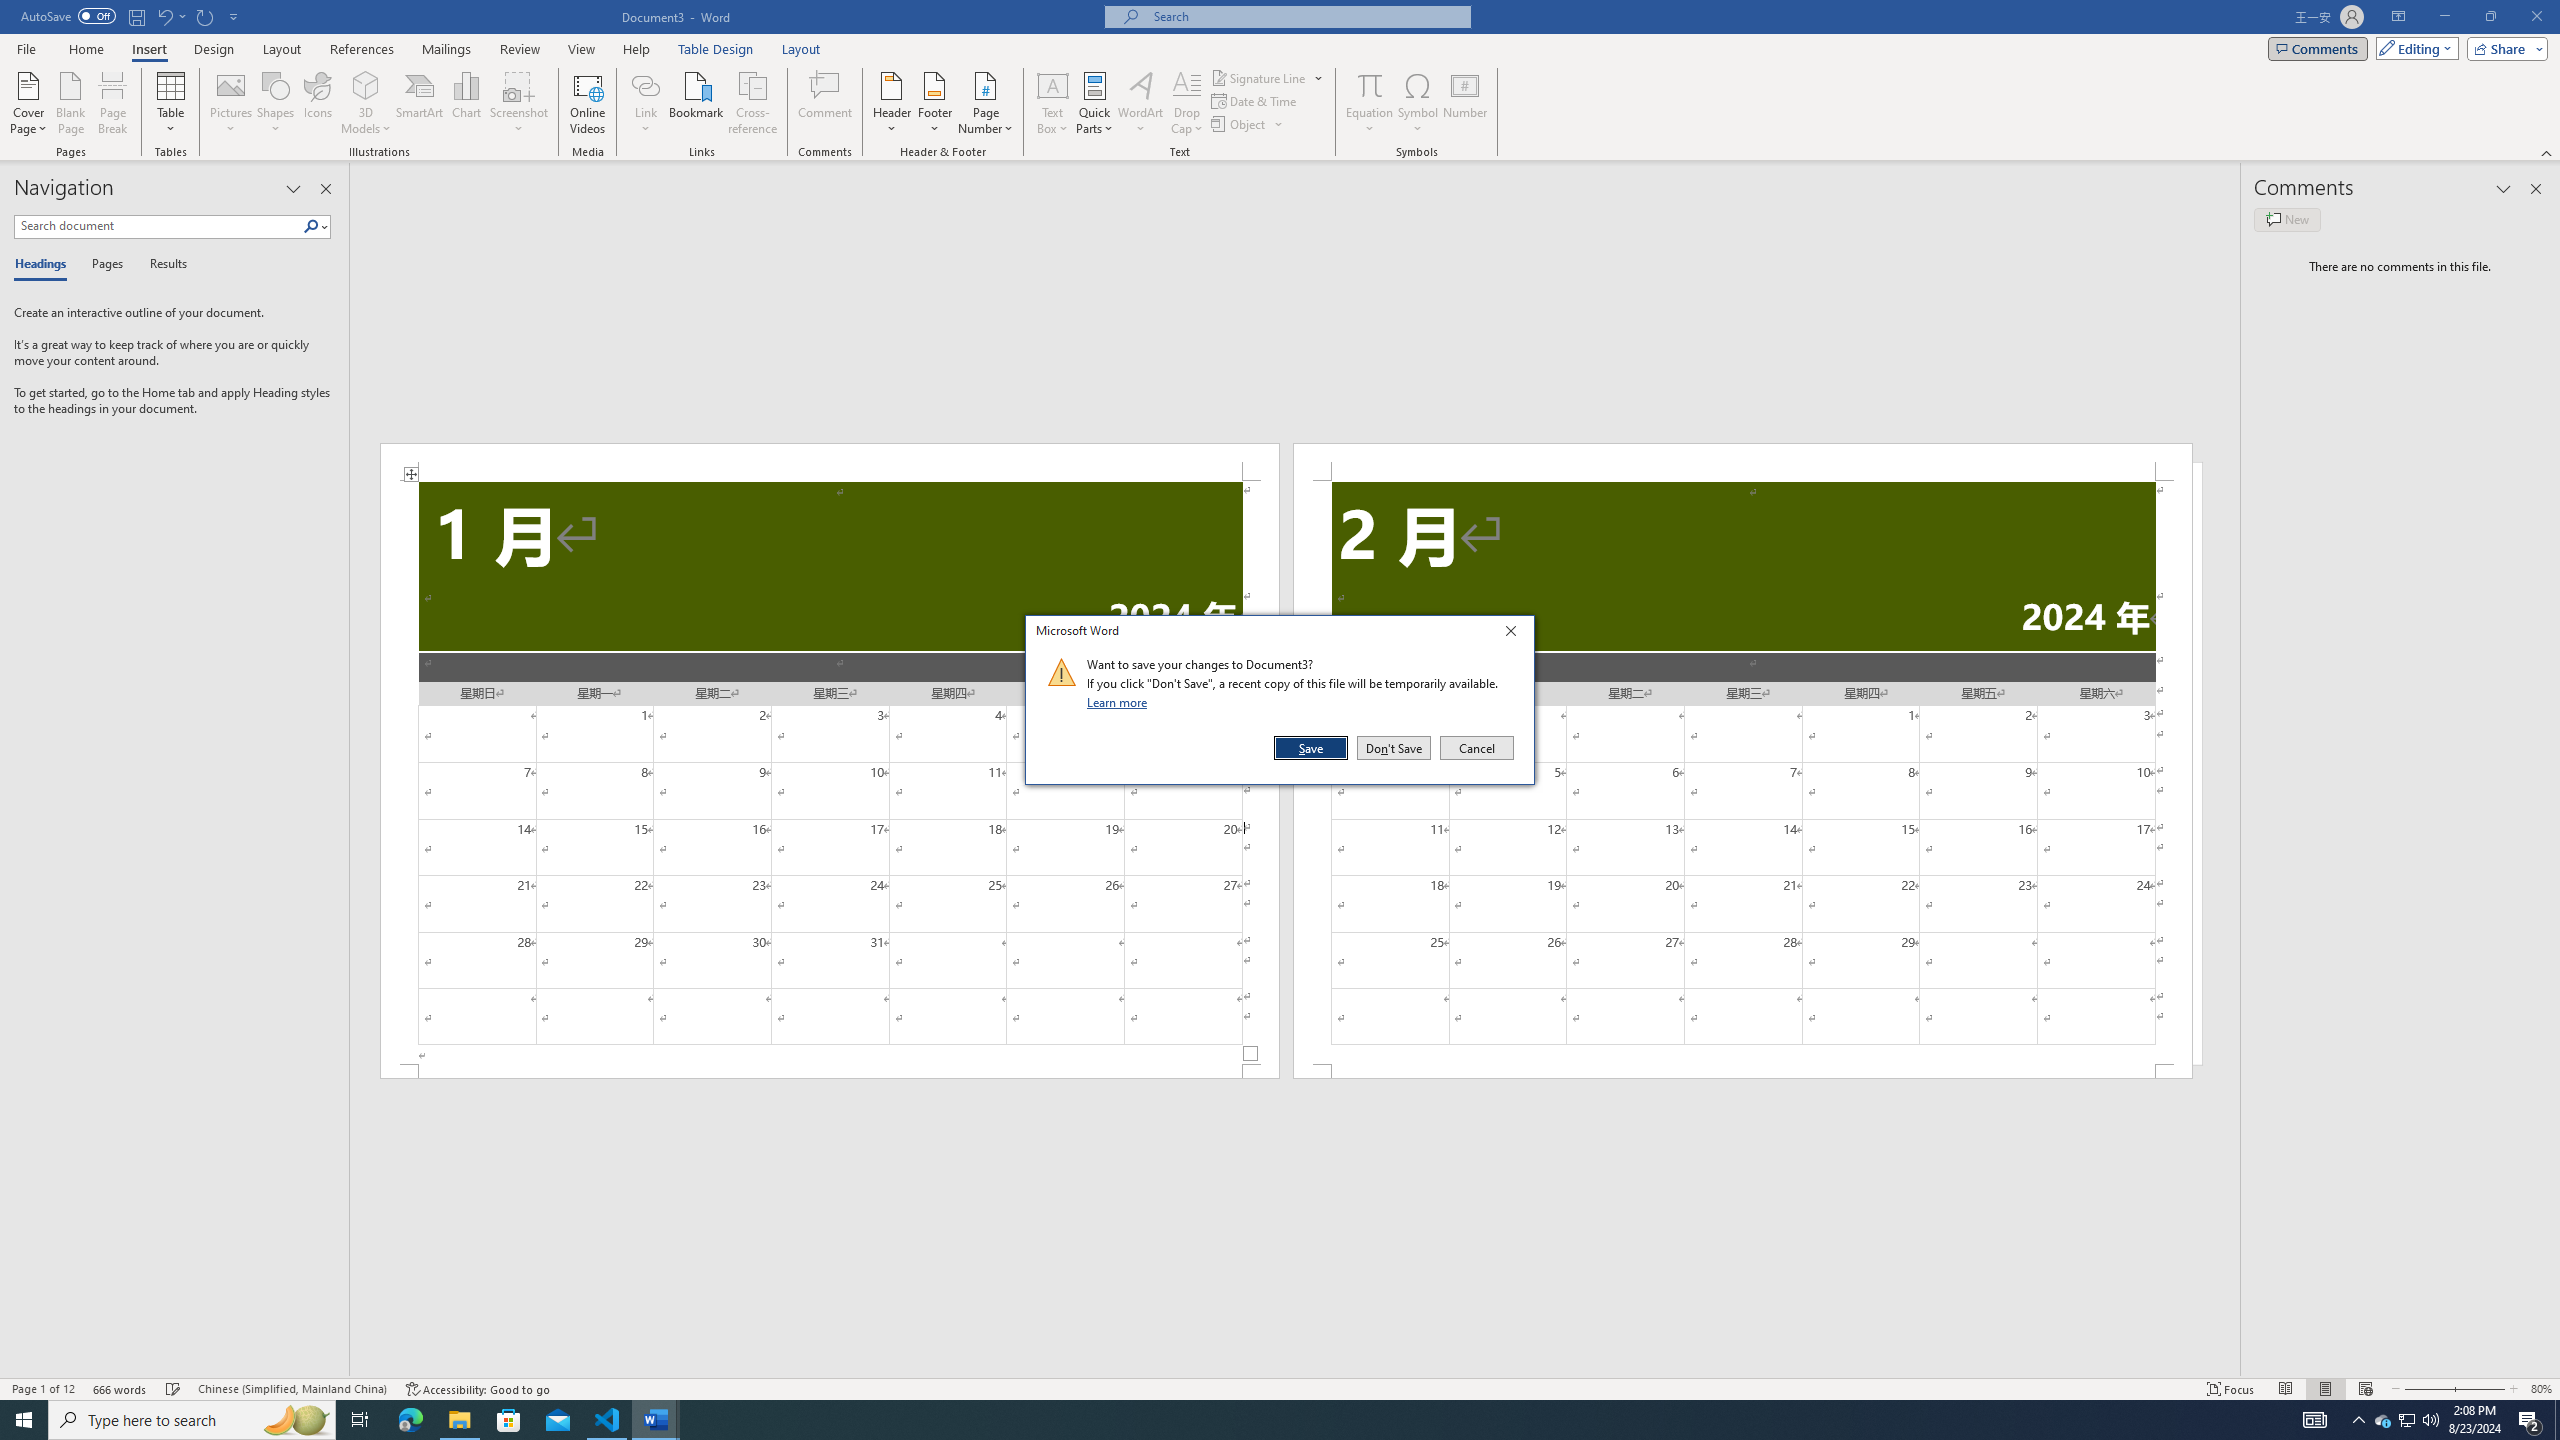 The width and height of the screenshot is (2560, 1440). What do you see at coordinates (1262, 1420) in the screenshot?
I see `Running applications` at bounding box center [1262, 1420].